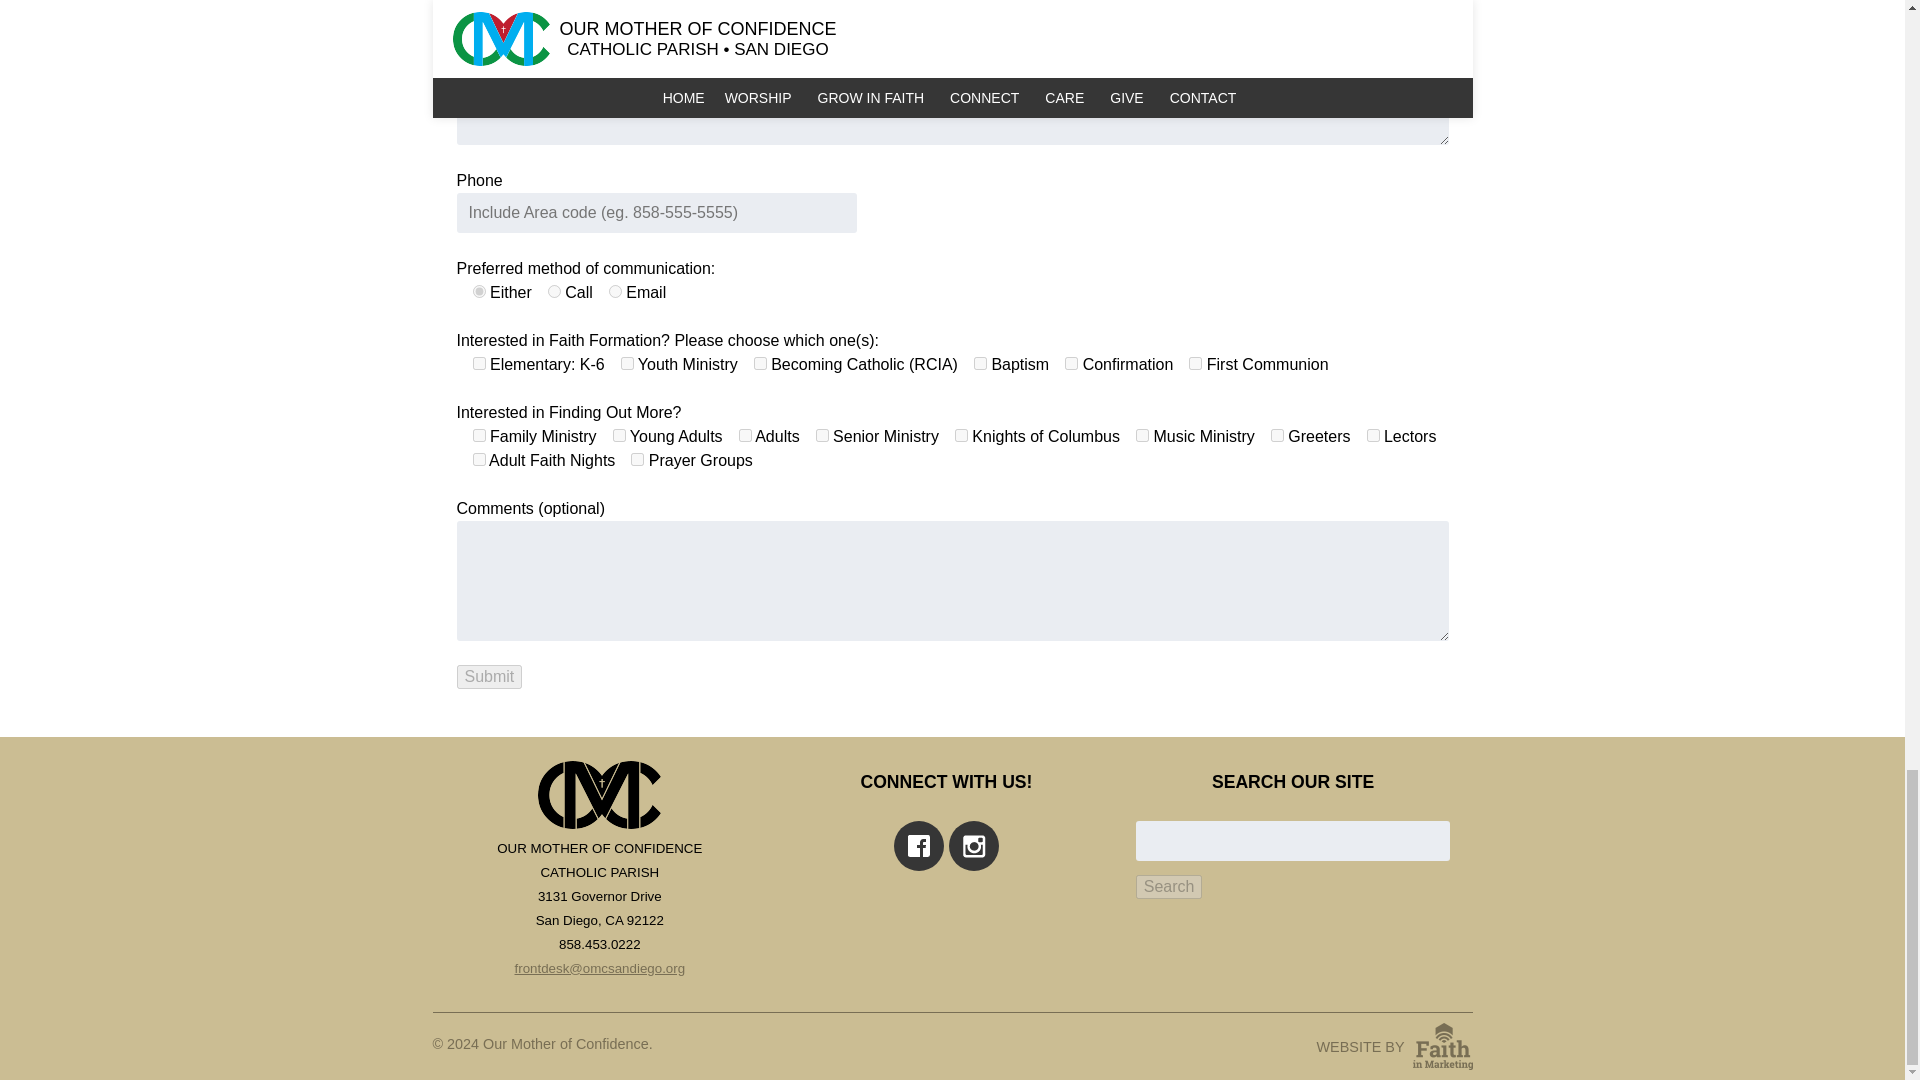 The height and width of the screenshot is (1080, 1920). What do you see at coordinates (478, 364) in the screenshot?
I see `Elementary: K-6` at bounding box center [478, 364].